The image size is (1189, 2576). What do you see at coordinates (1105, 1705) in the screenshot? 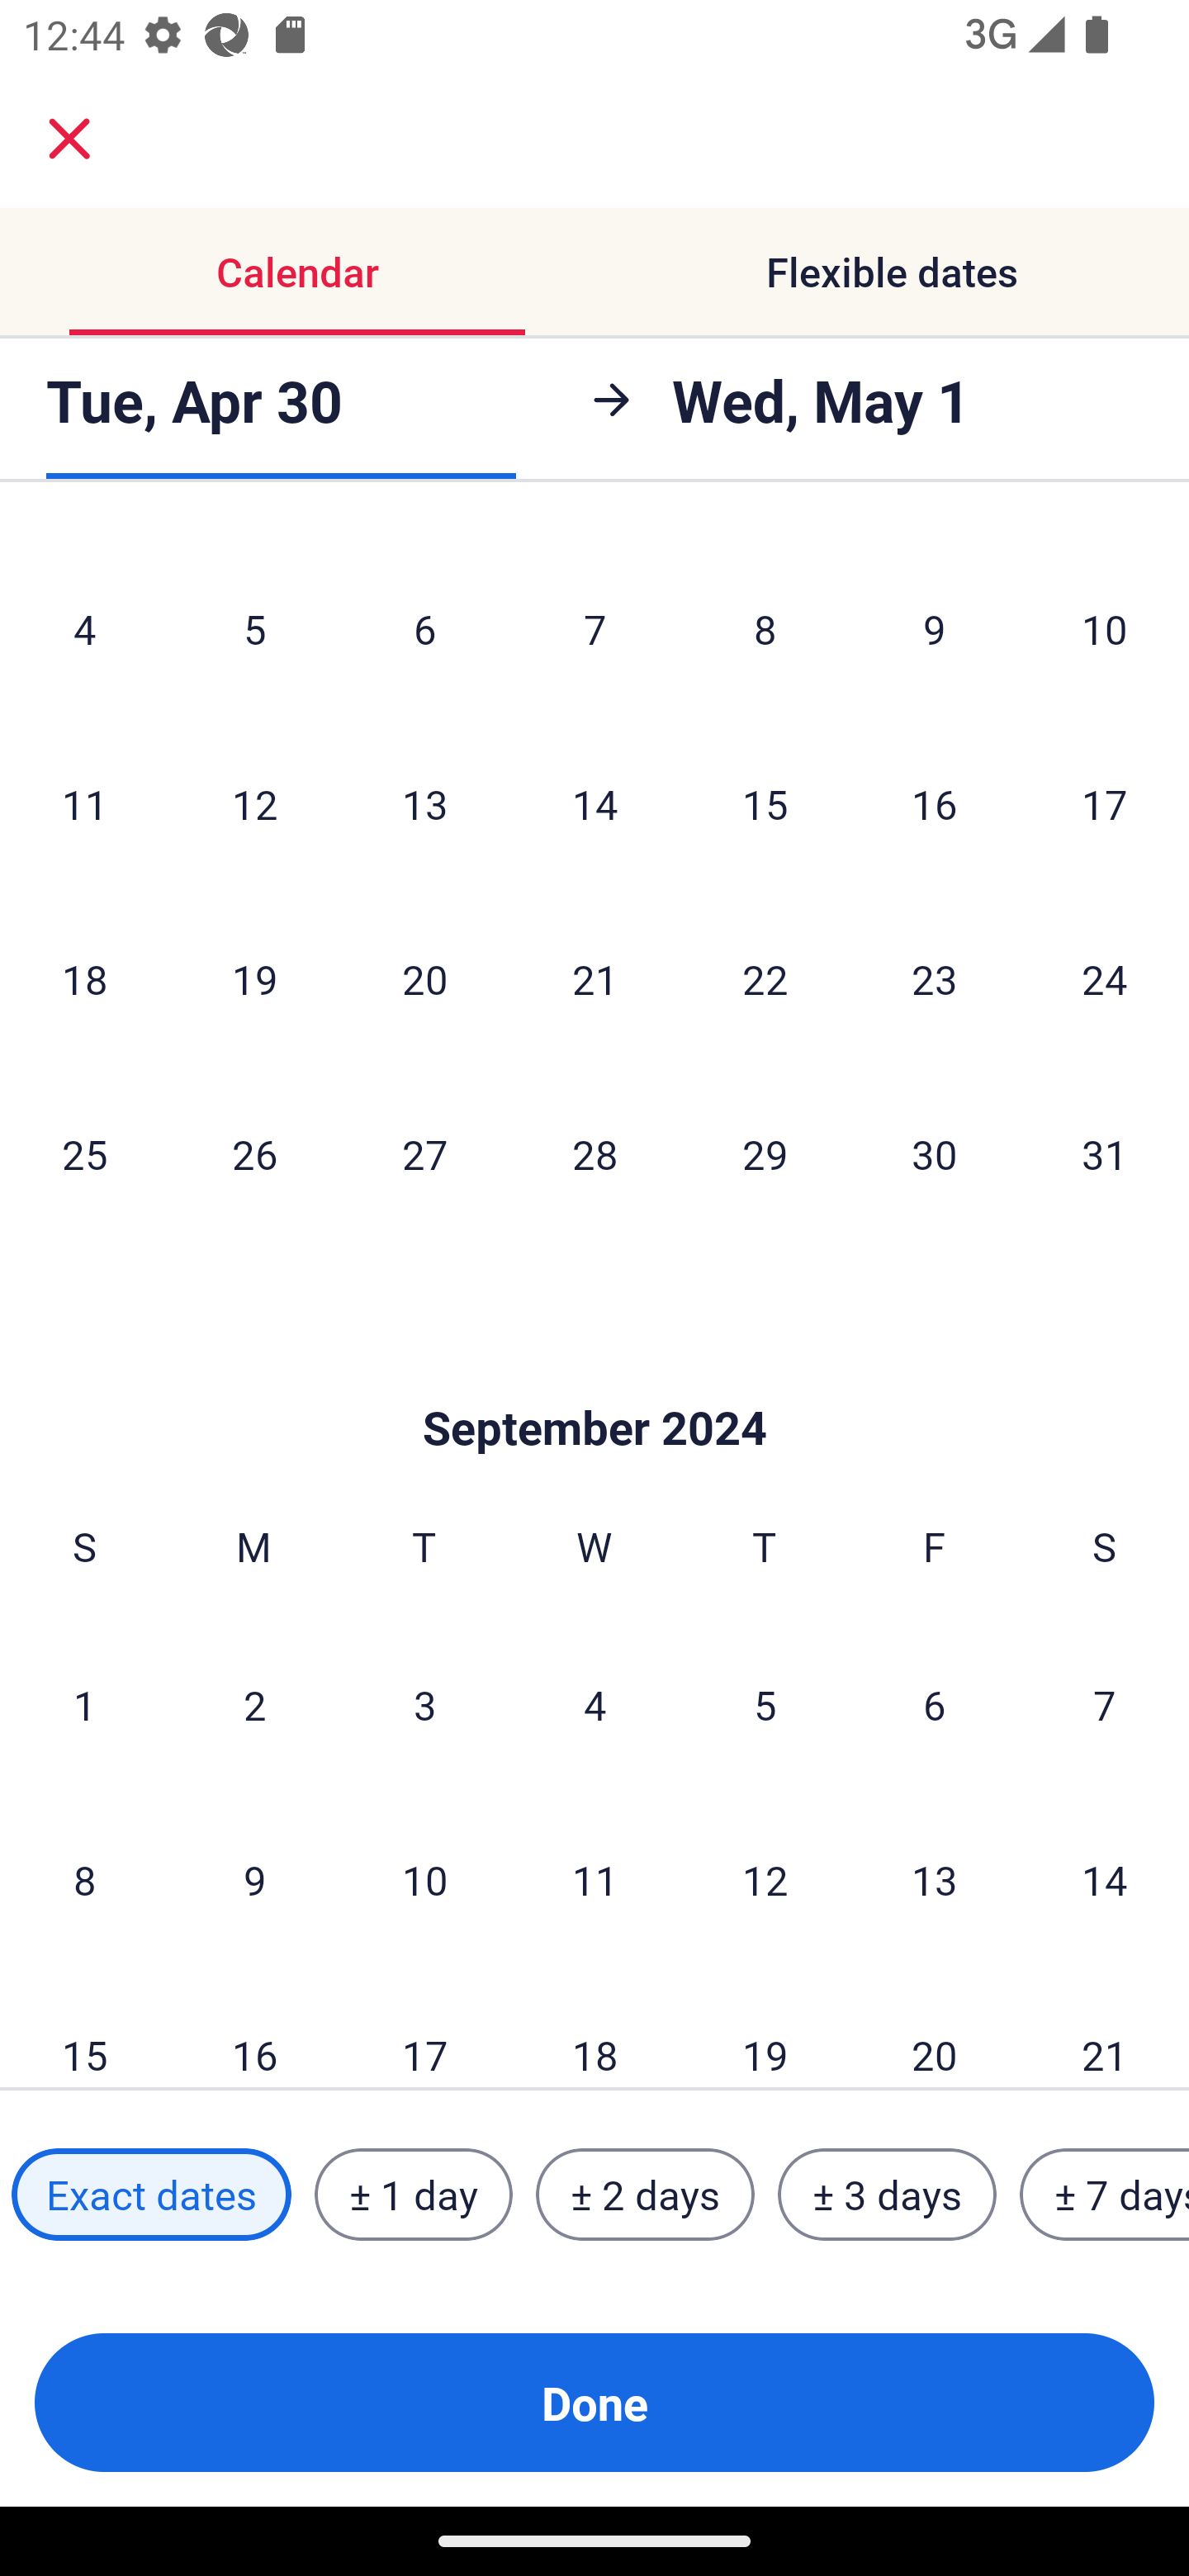
I see `7 Saturday, September 7, 2024` at bounding box center [1105, 1705].